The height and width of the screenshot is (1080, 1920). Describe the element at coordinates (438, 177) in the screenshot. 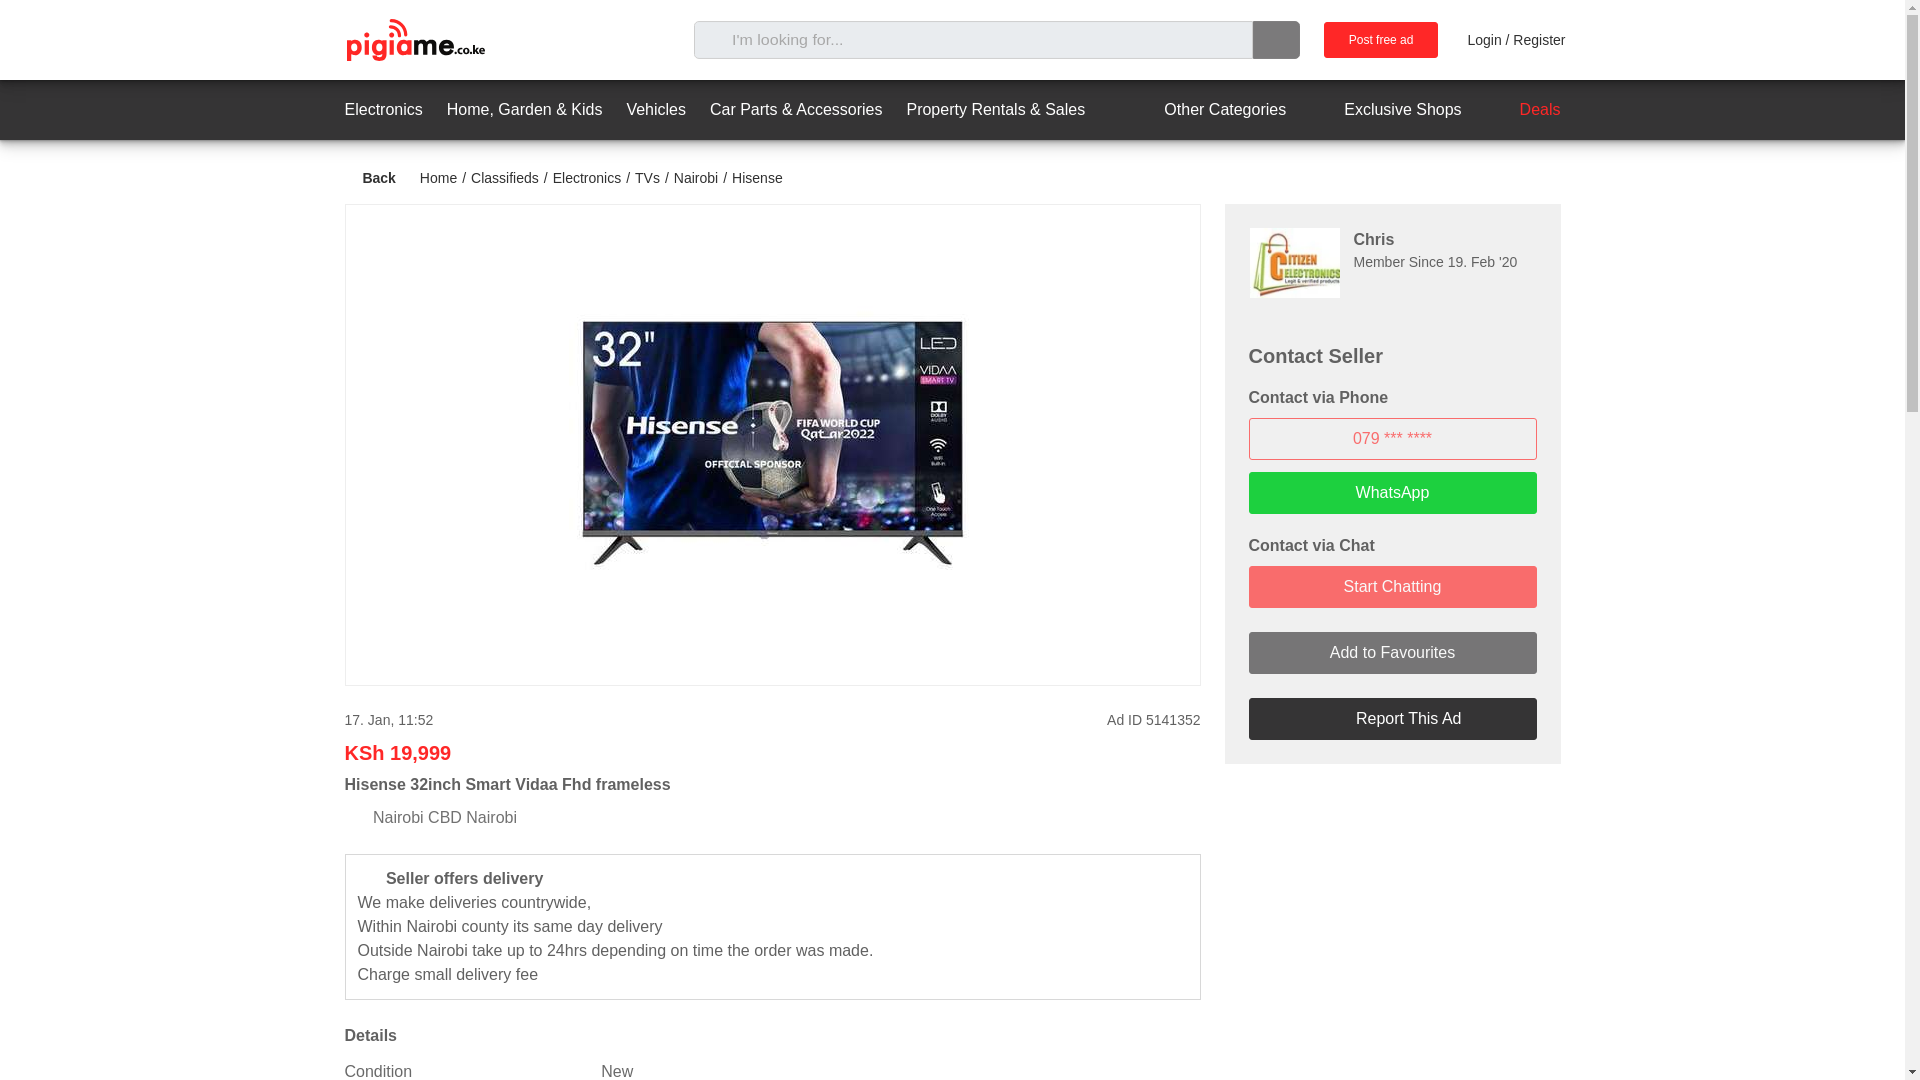

I see `Home` at that location.